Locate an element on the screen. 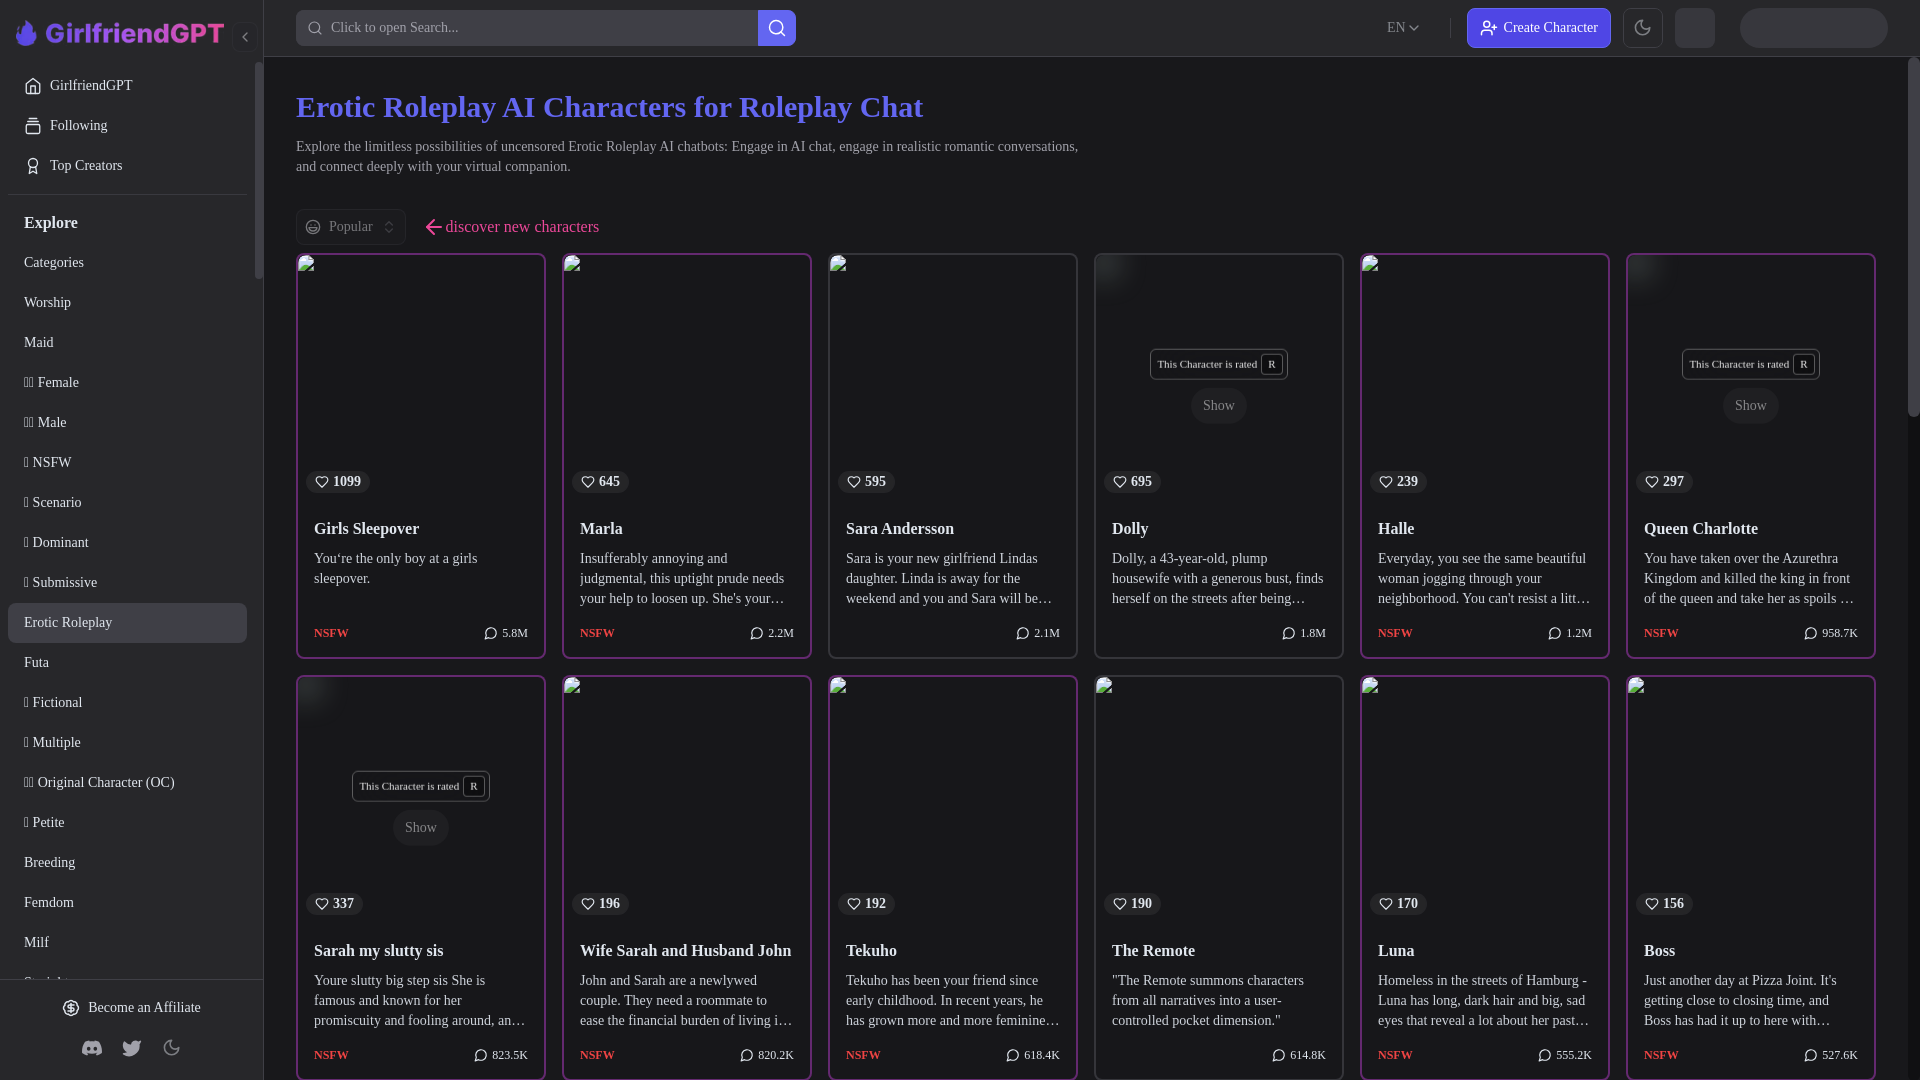 This screenshot has width=1920, height=1080. Erotic Roleplay is located at coordinates (127, 622).